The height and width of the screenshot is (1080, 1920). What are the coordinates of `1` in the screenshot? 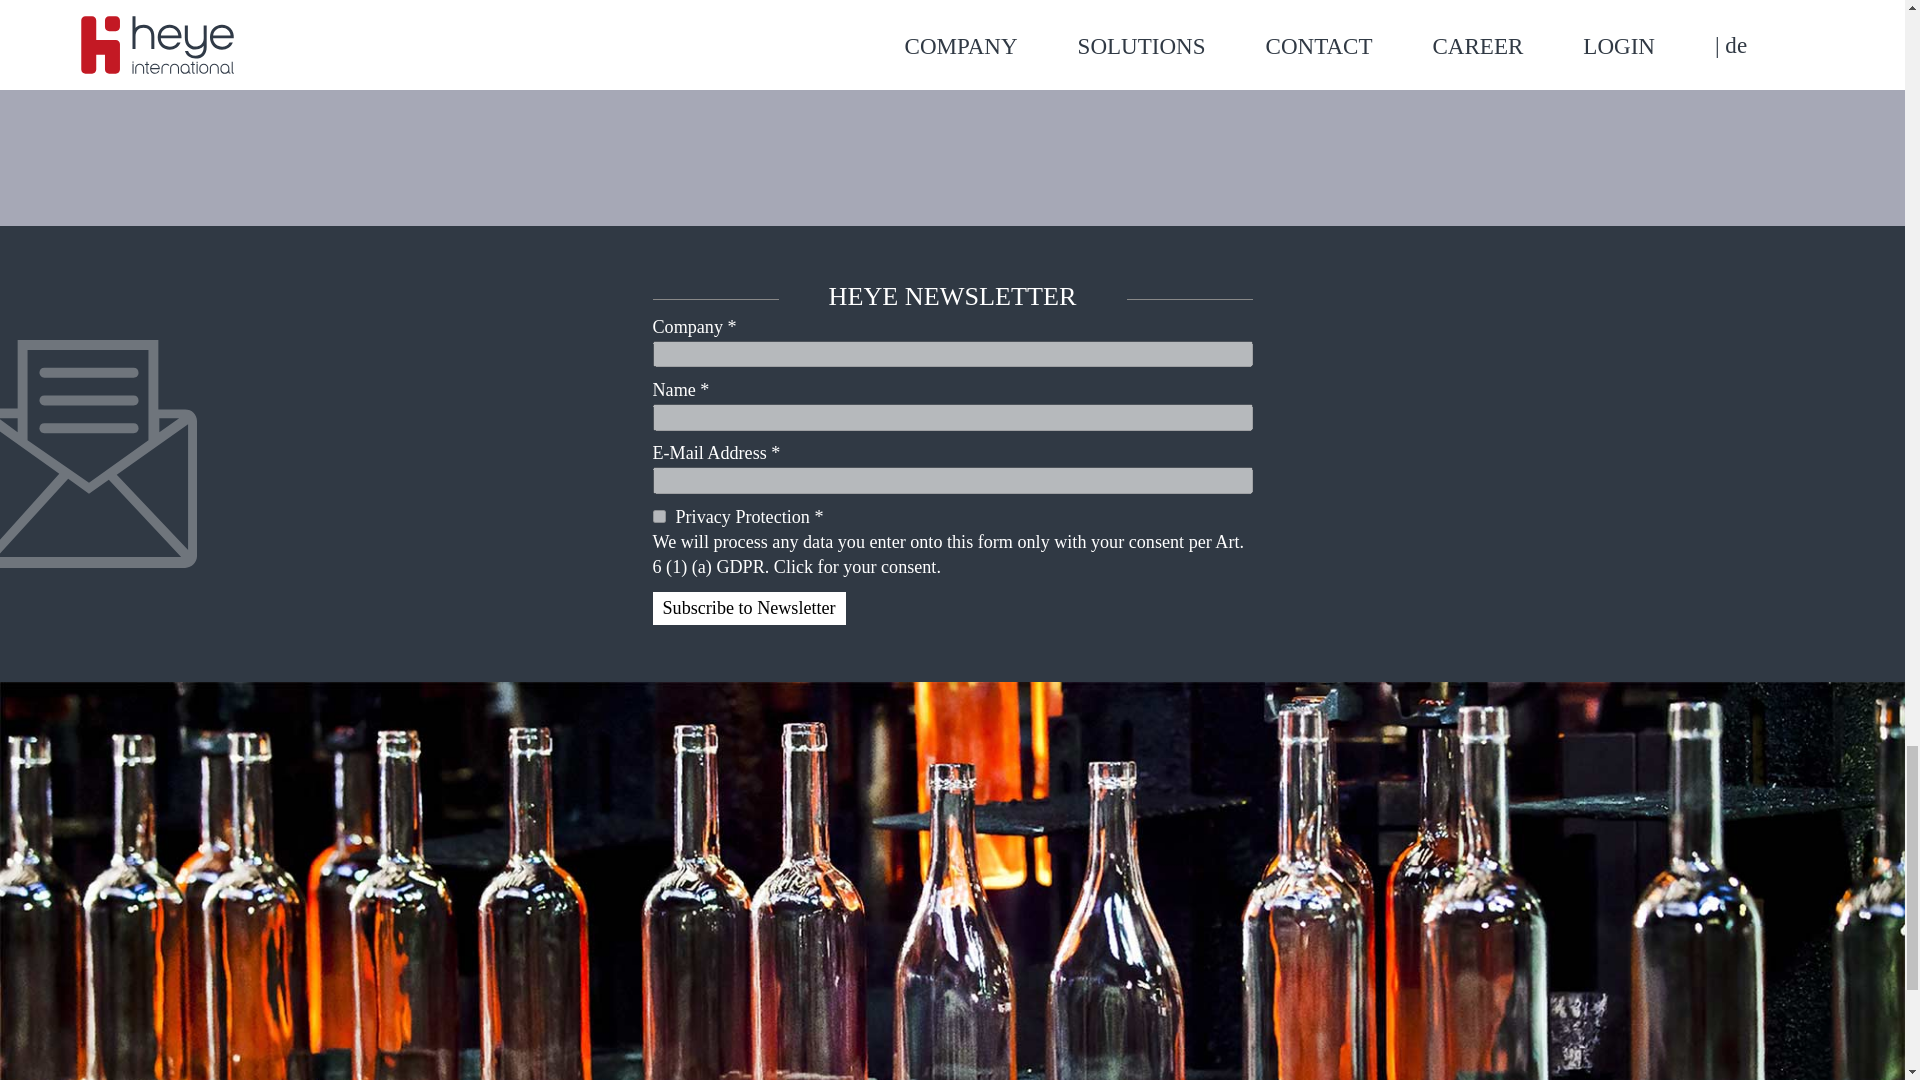 It's located at (658, 516).